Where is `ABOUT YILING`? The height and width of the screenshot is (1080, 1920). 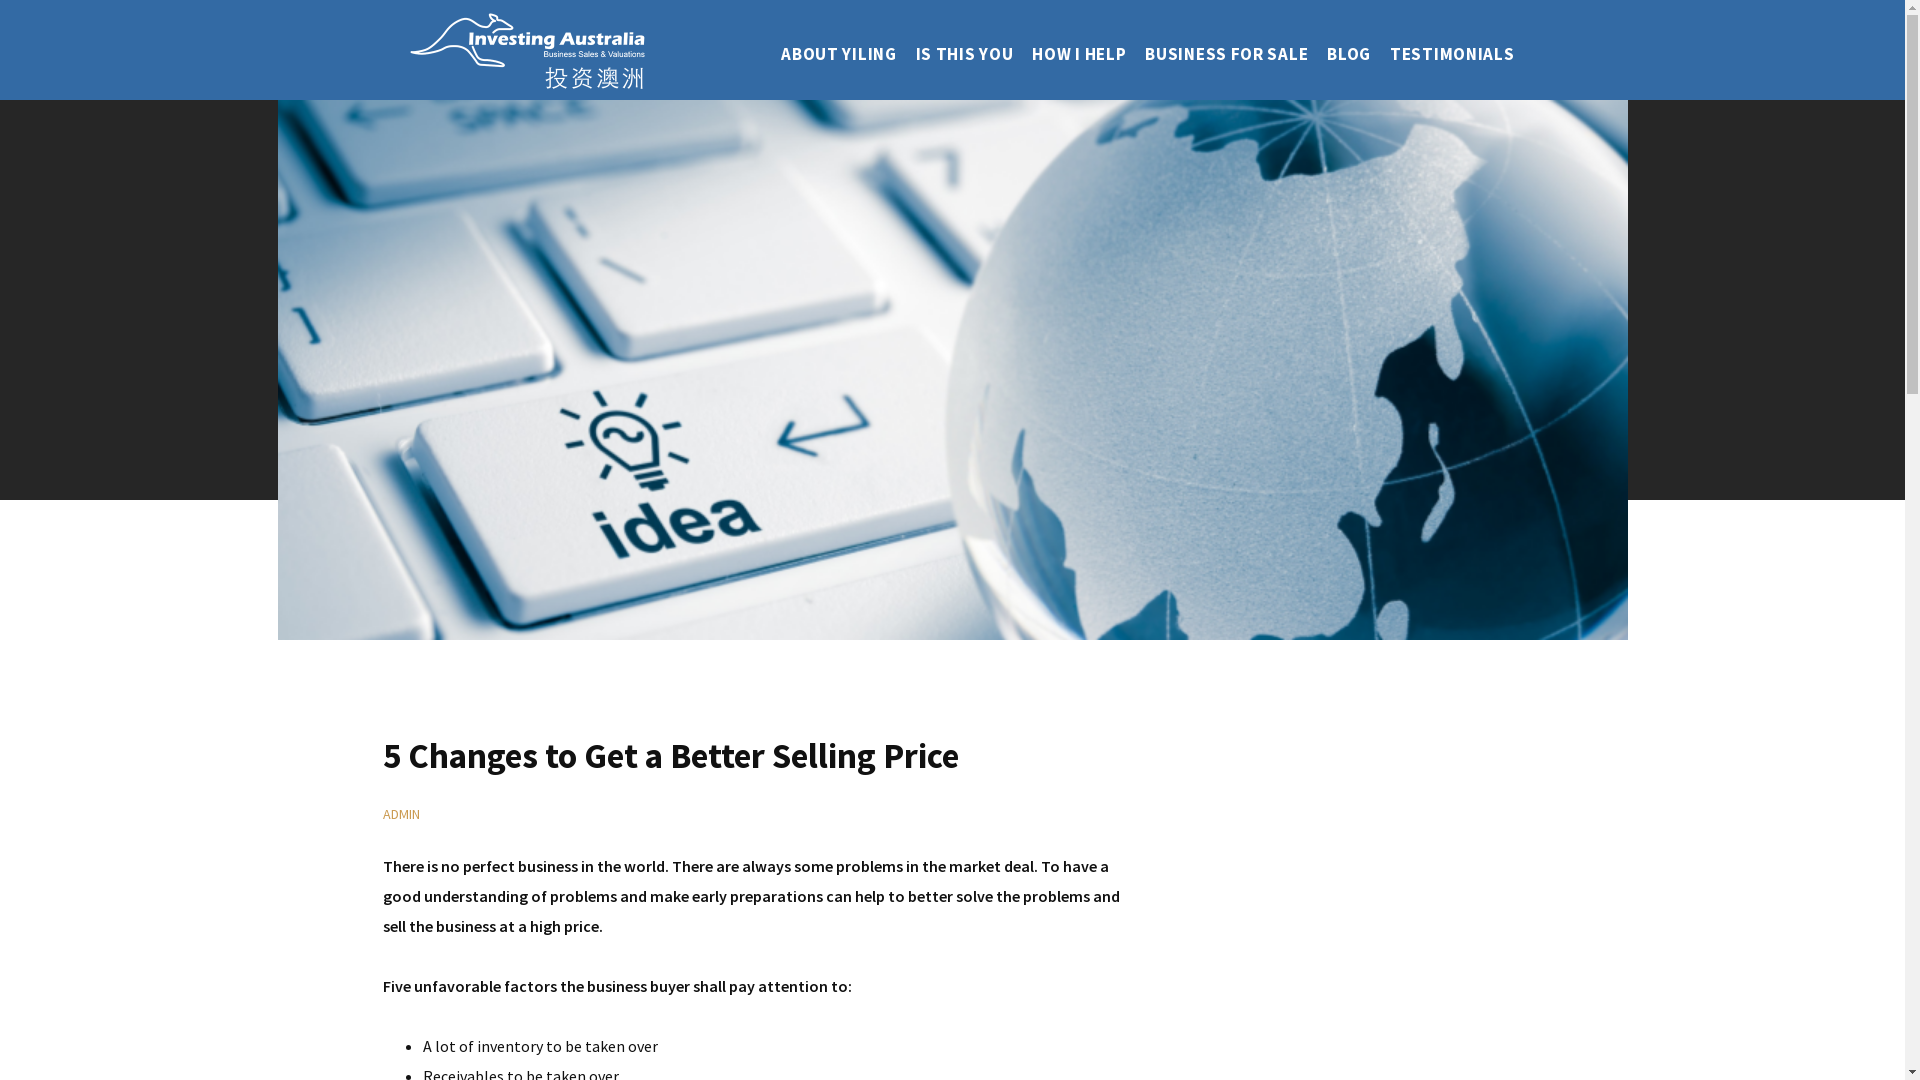 ABOUT YILING is located at coordinates (838, 56).